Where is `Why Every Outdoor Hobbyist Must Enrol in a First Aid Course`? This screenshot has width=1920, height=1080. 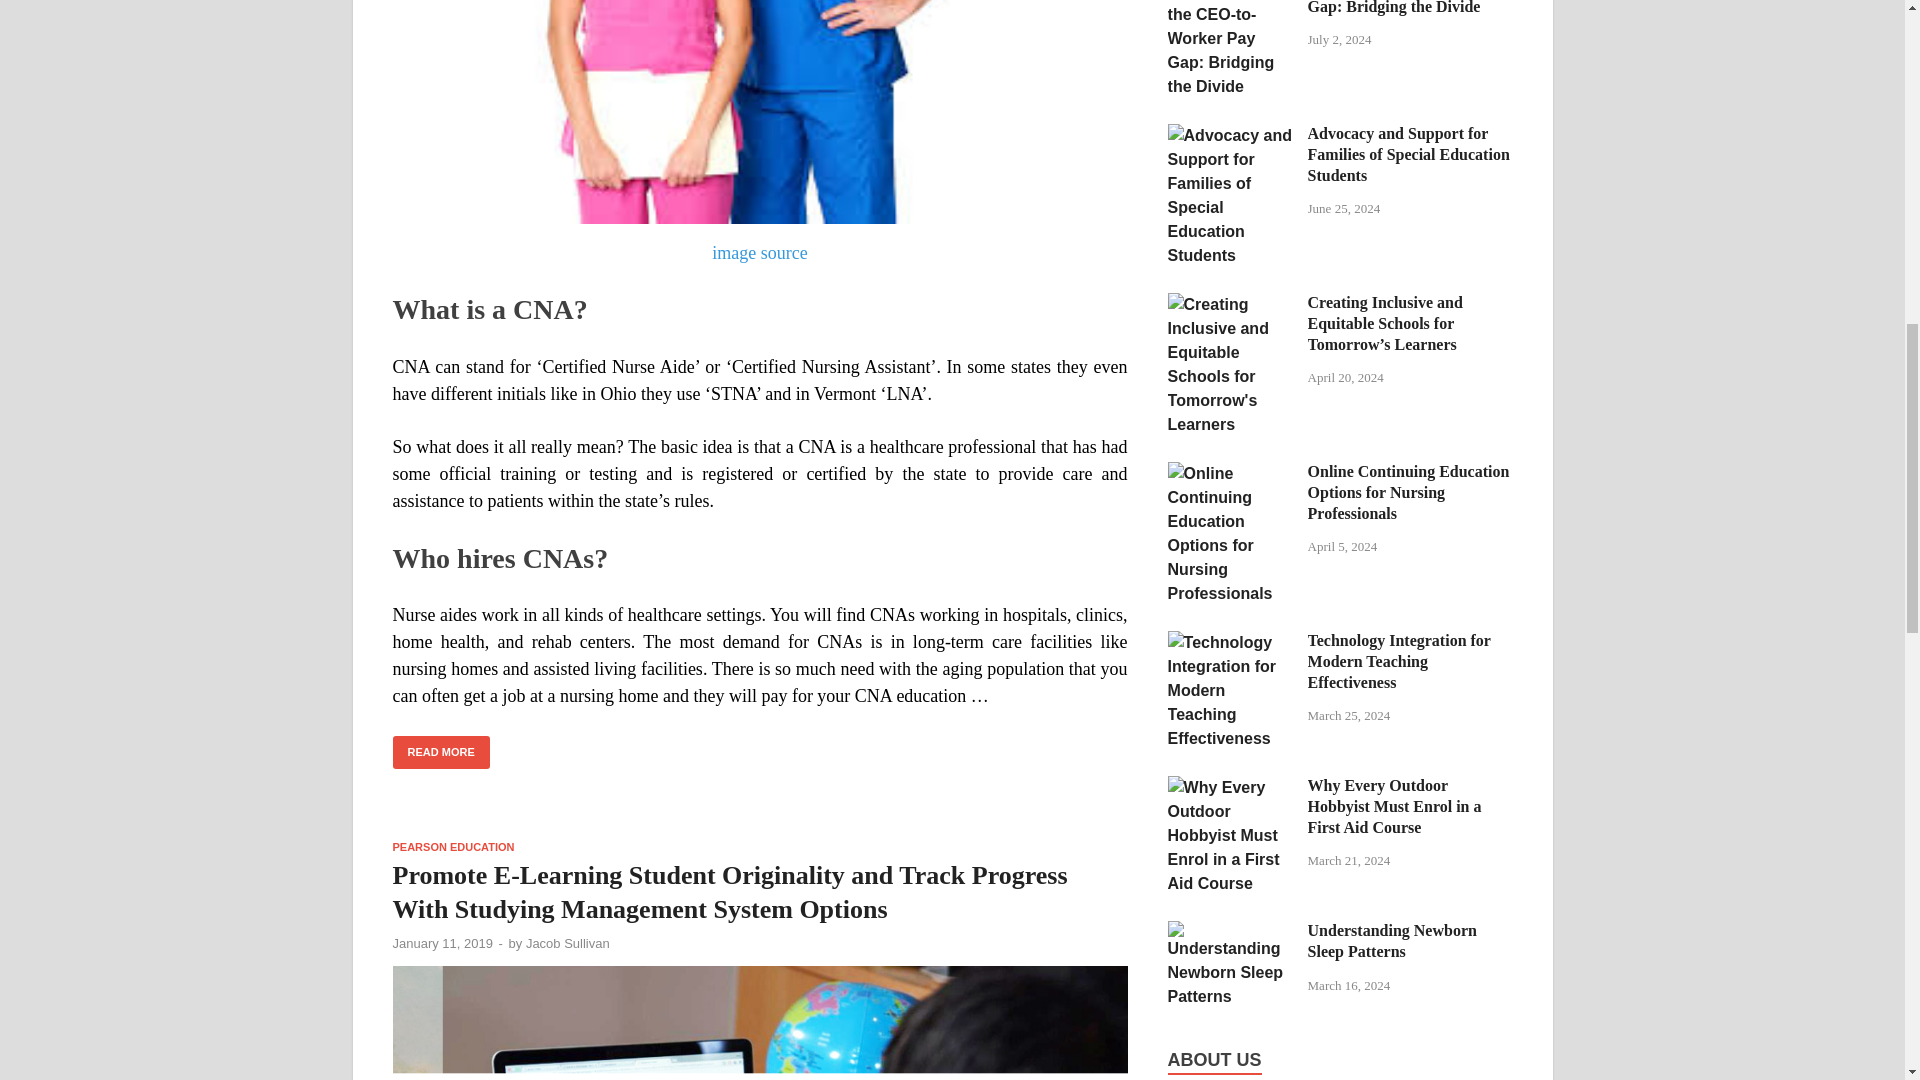
Why Every Outdoor Hobbyist Must Enrol in a First Aid Course is located at coordinates (1230, 786).